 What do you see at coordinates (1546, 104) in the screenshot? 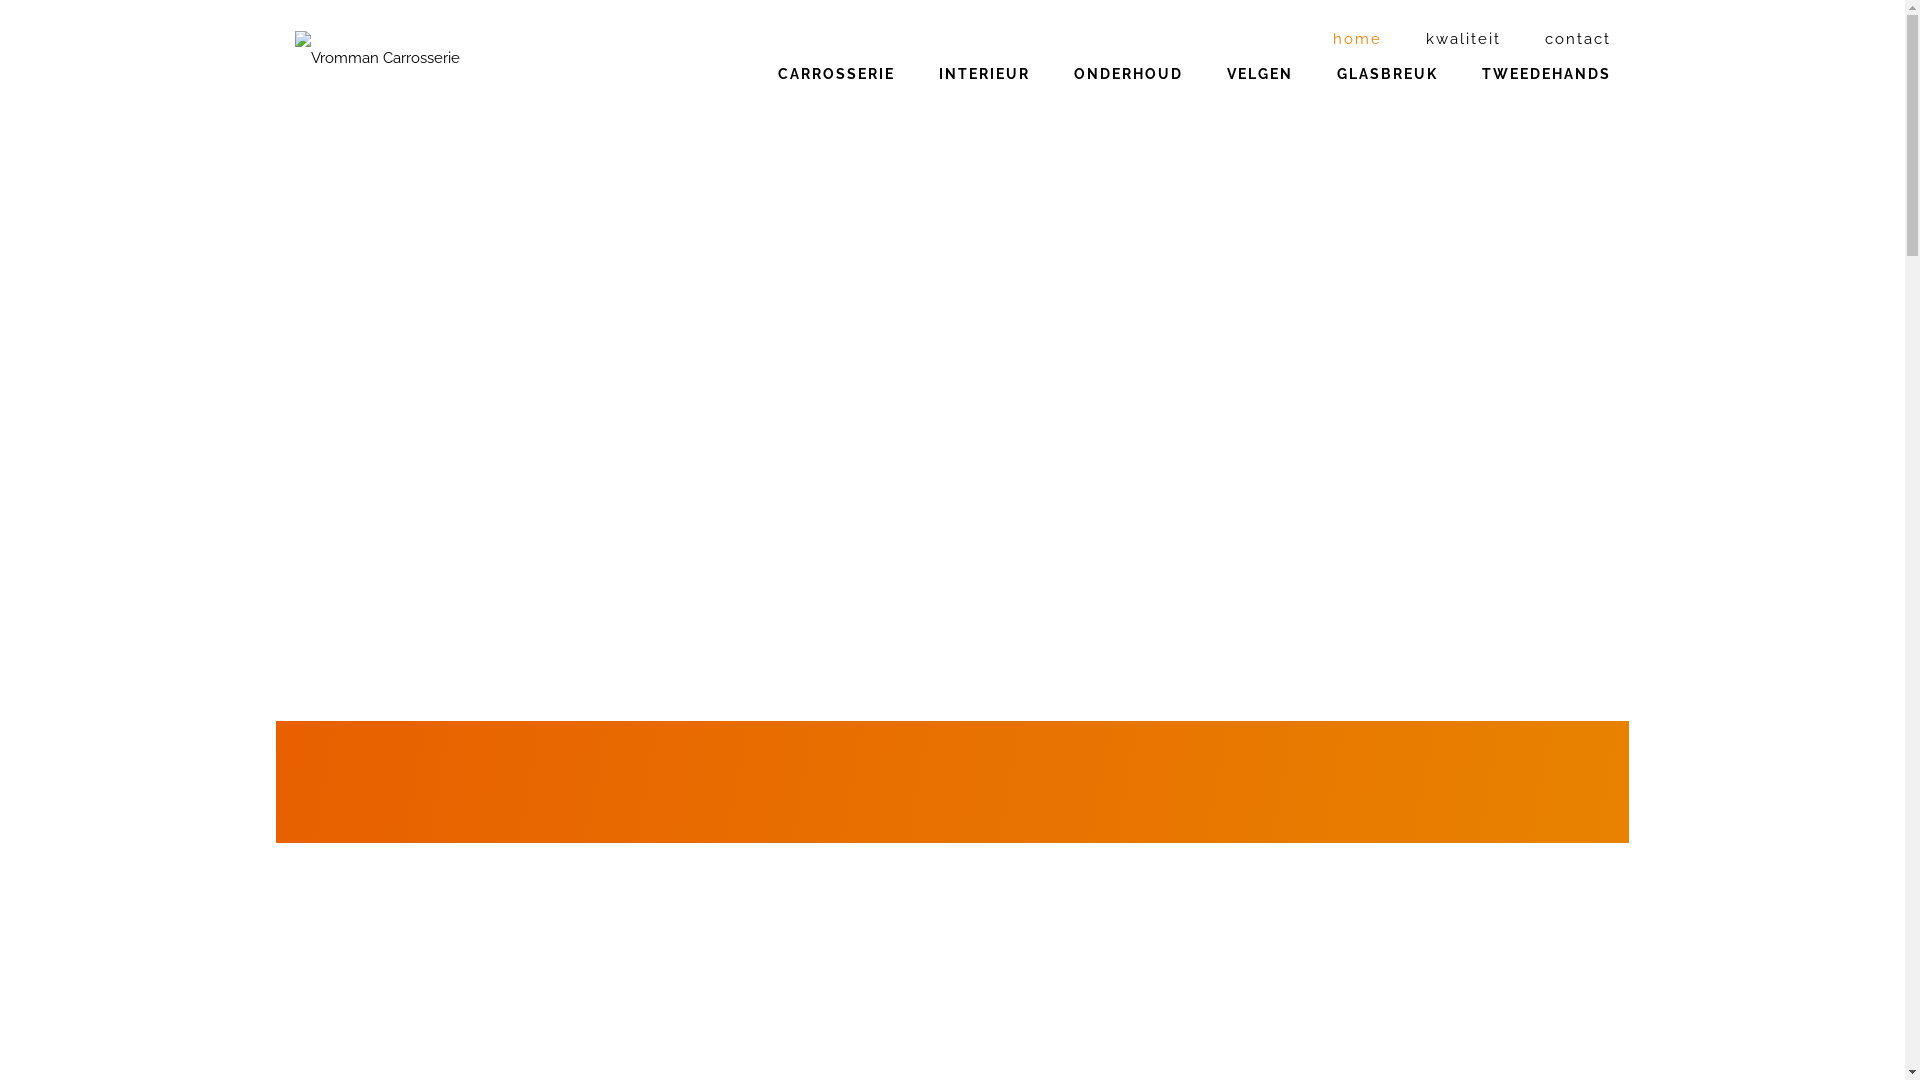
I see `TWEEDEHANDS` at bounding box center [1546, 104].